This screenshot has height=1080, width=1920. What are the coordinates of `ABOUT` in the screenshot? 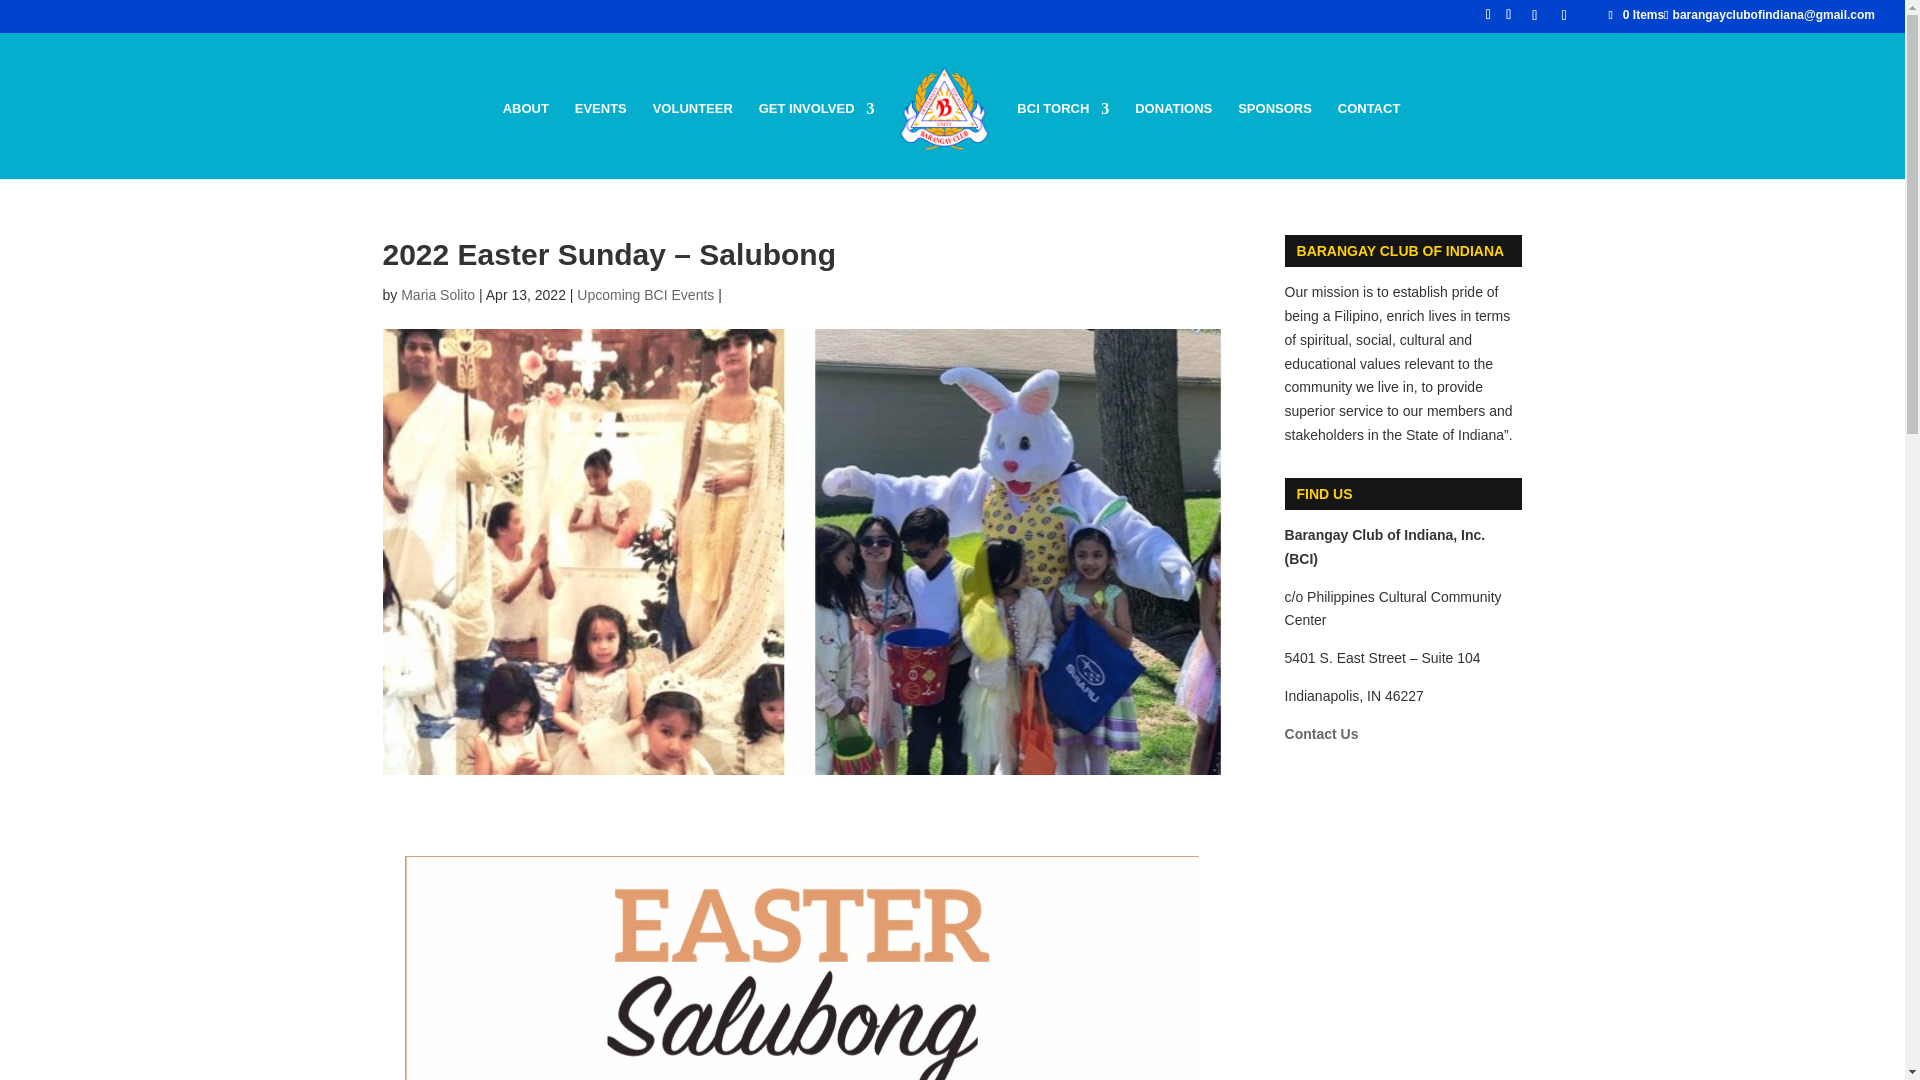 It's located at (526, 140).